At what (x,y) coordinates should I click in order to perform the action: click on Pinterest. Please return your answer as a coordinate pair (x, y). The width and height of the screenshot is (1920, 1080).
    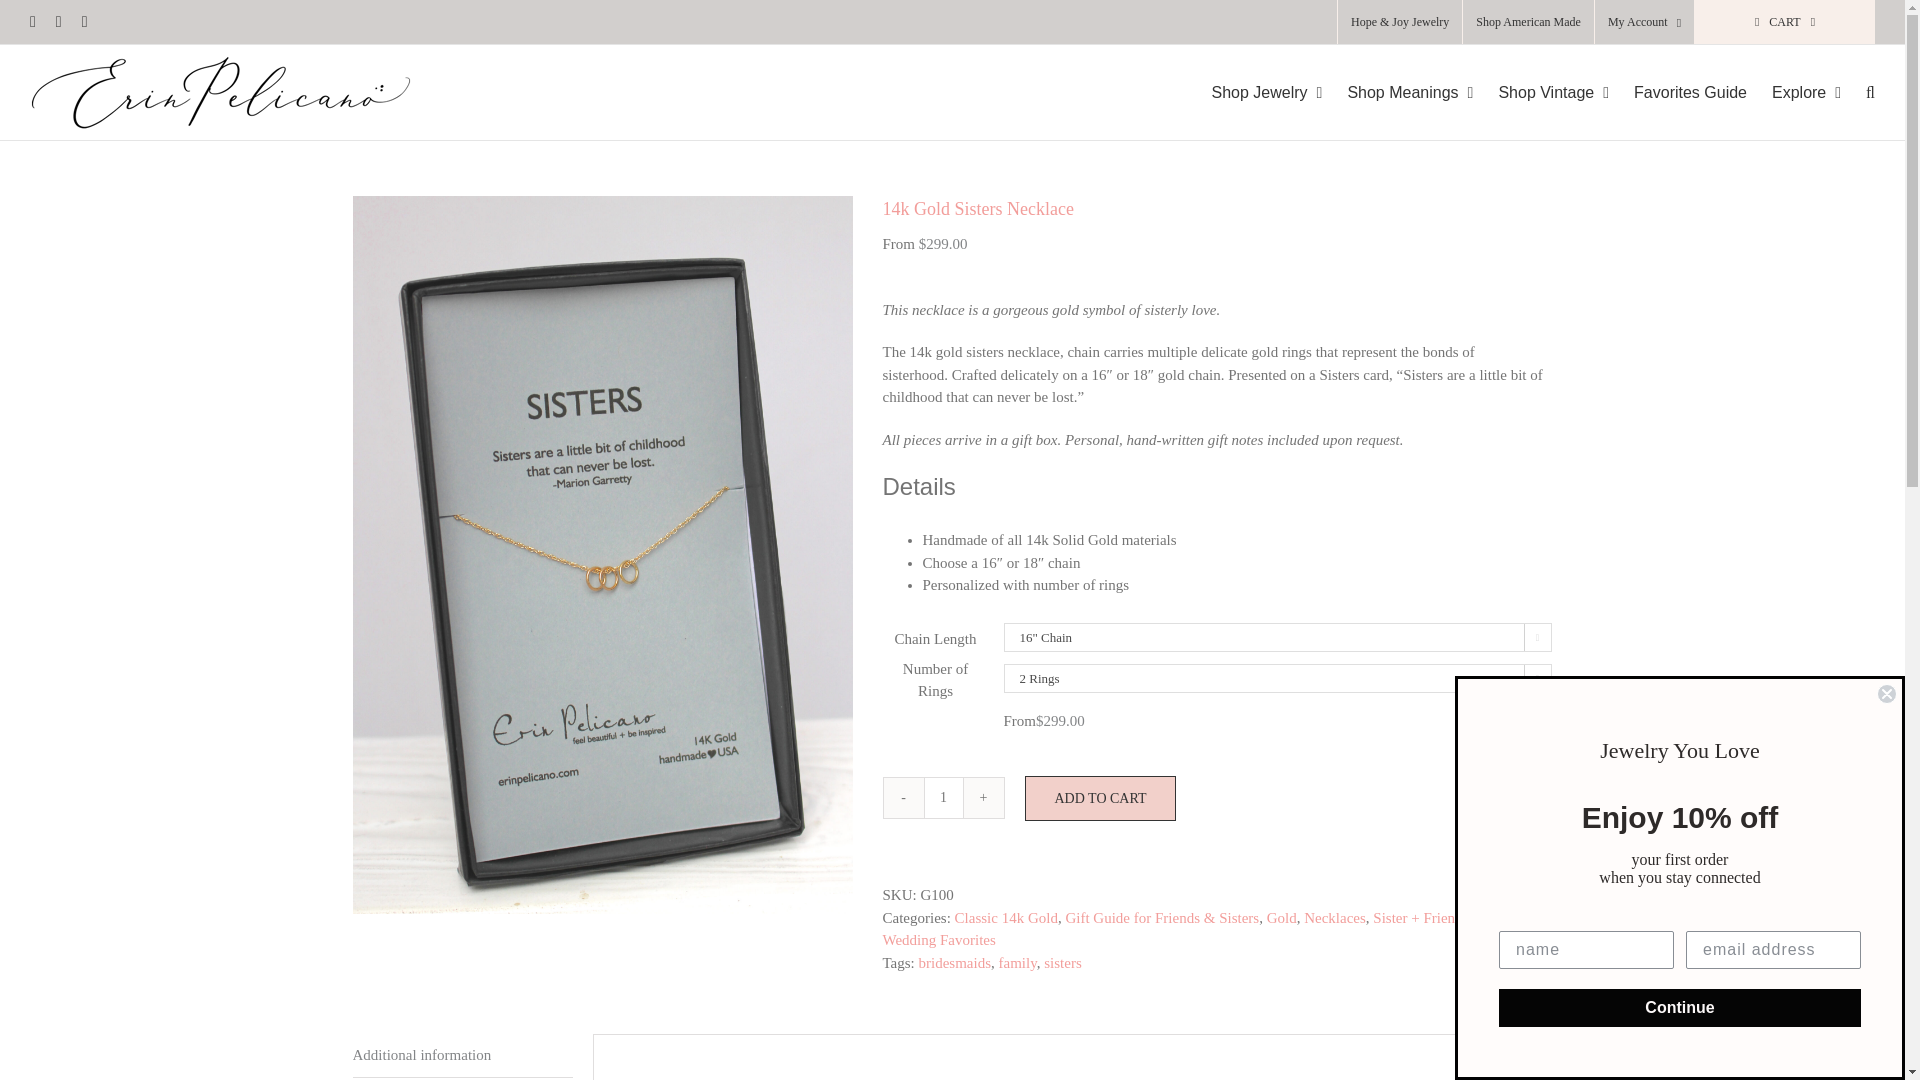
    Looking at the image, I should click on (85, 22).